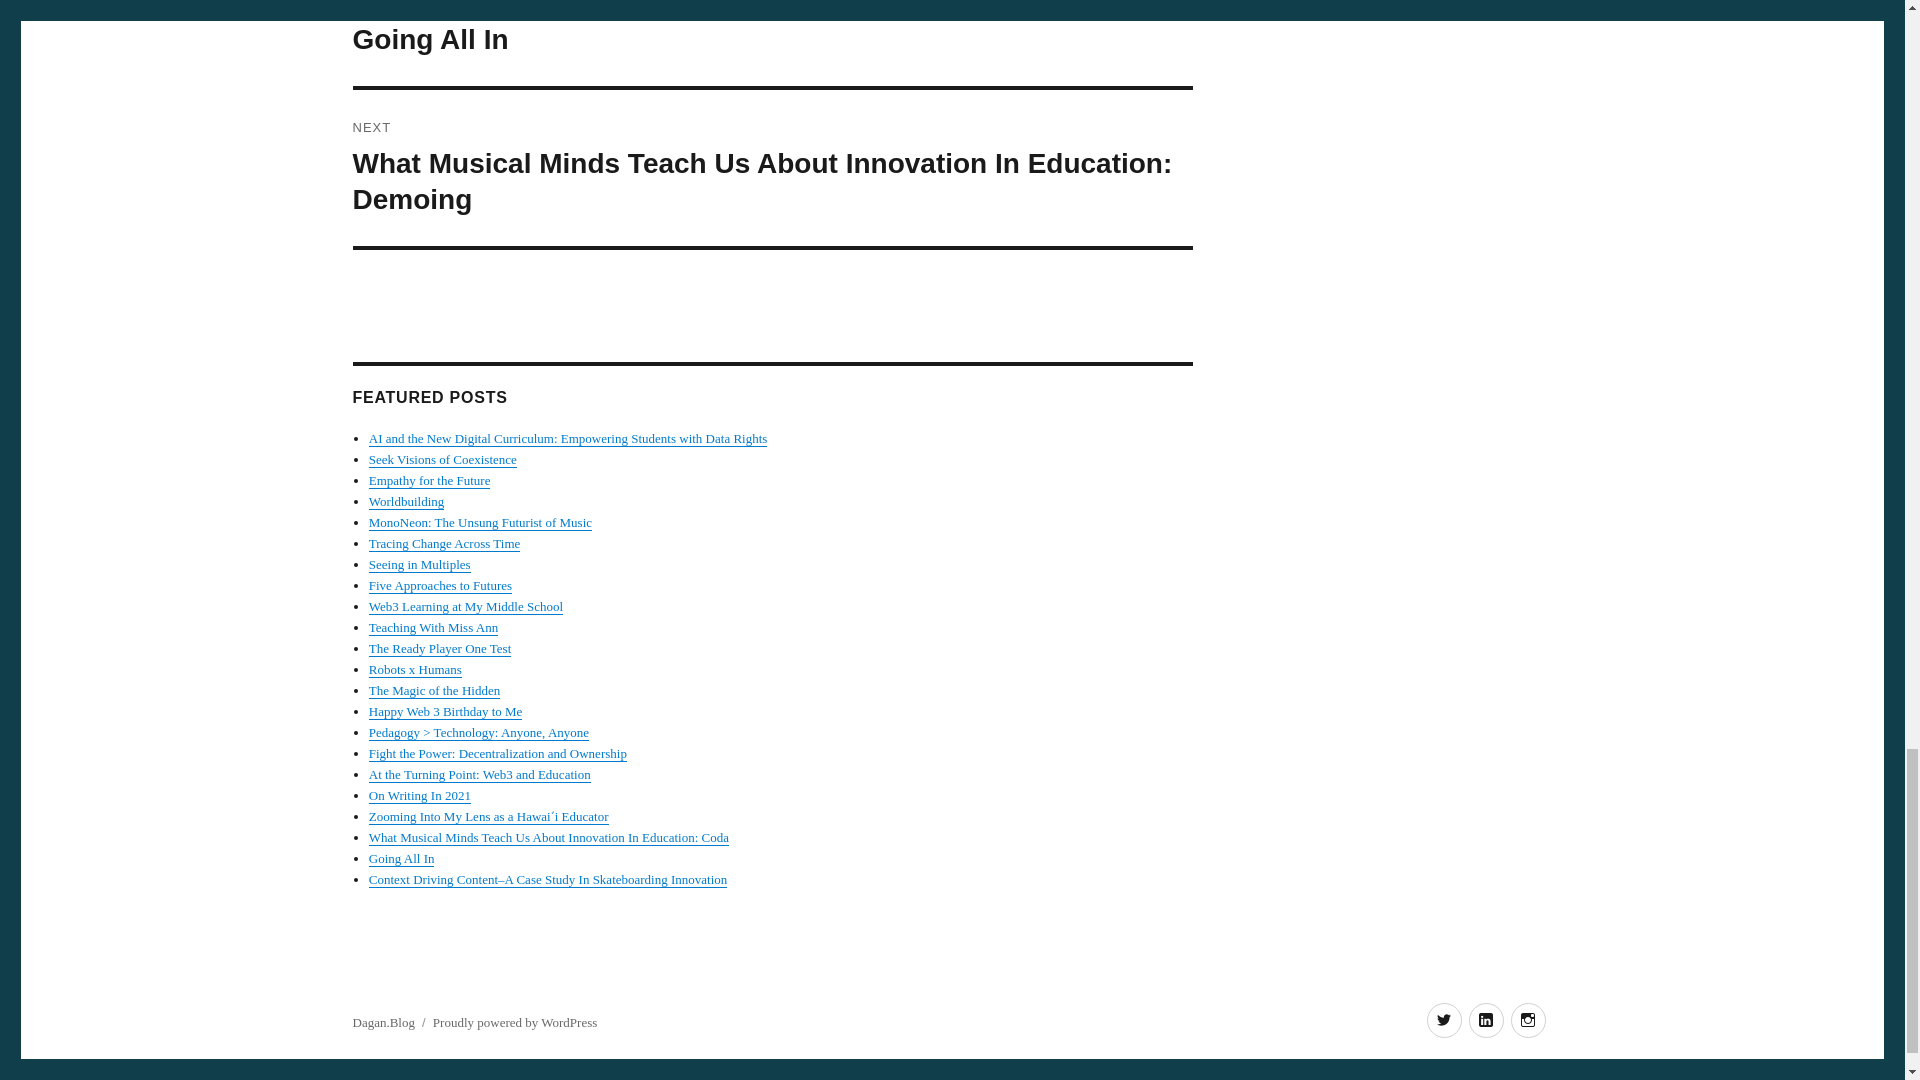 This screenshot has width=1920, height=1080. Describe the element at coordinates (419, 796) in the screenshot. I see `On Writing In 2021` at that location.